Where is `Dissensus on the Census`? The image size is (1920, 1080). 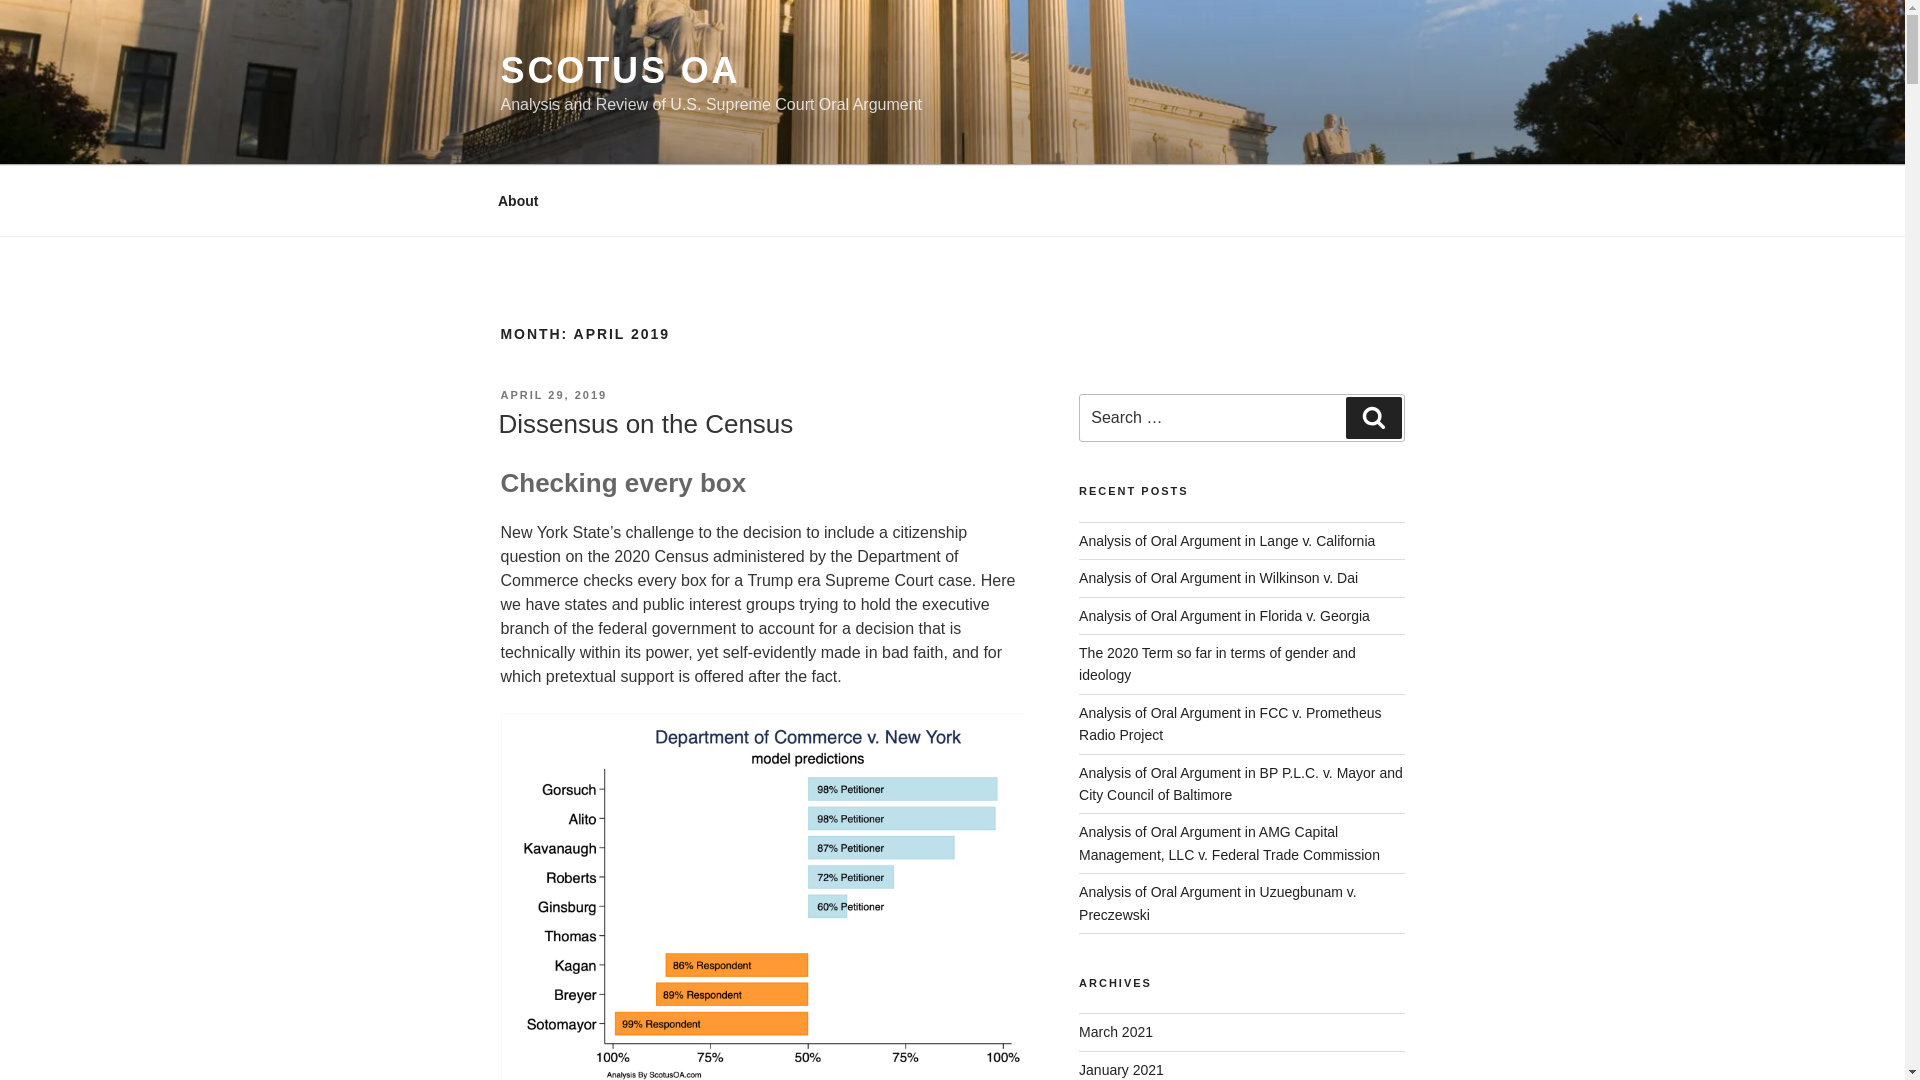
Dissensus on the Census is located at coordinates (644, 424).